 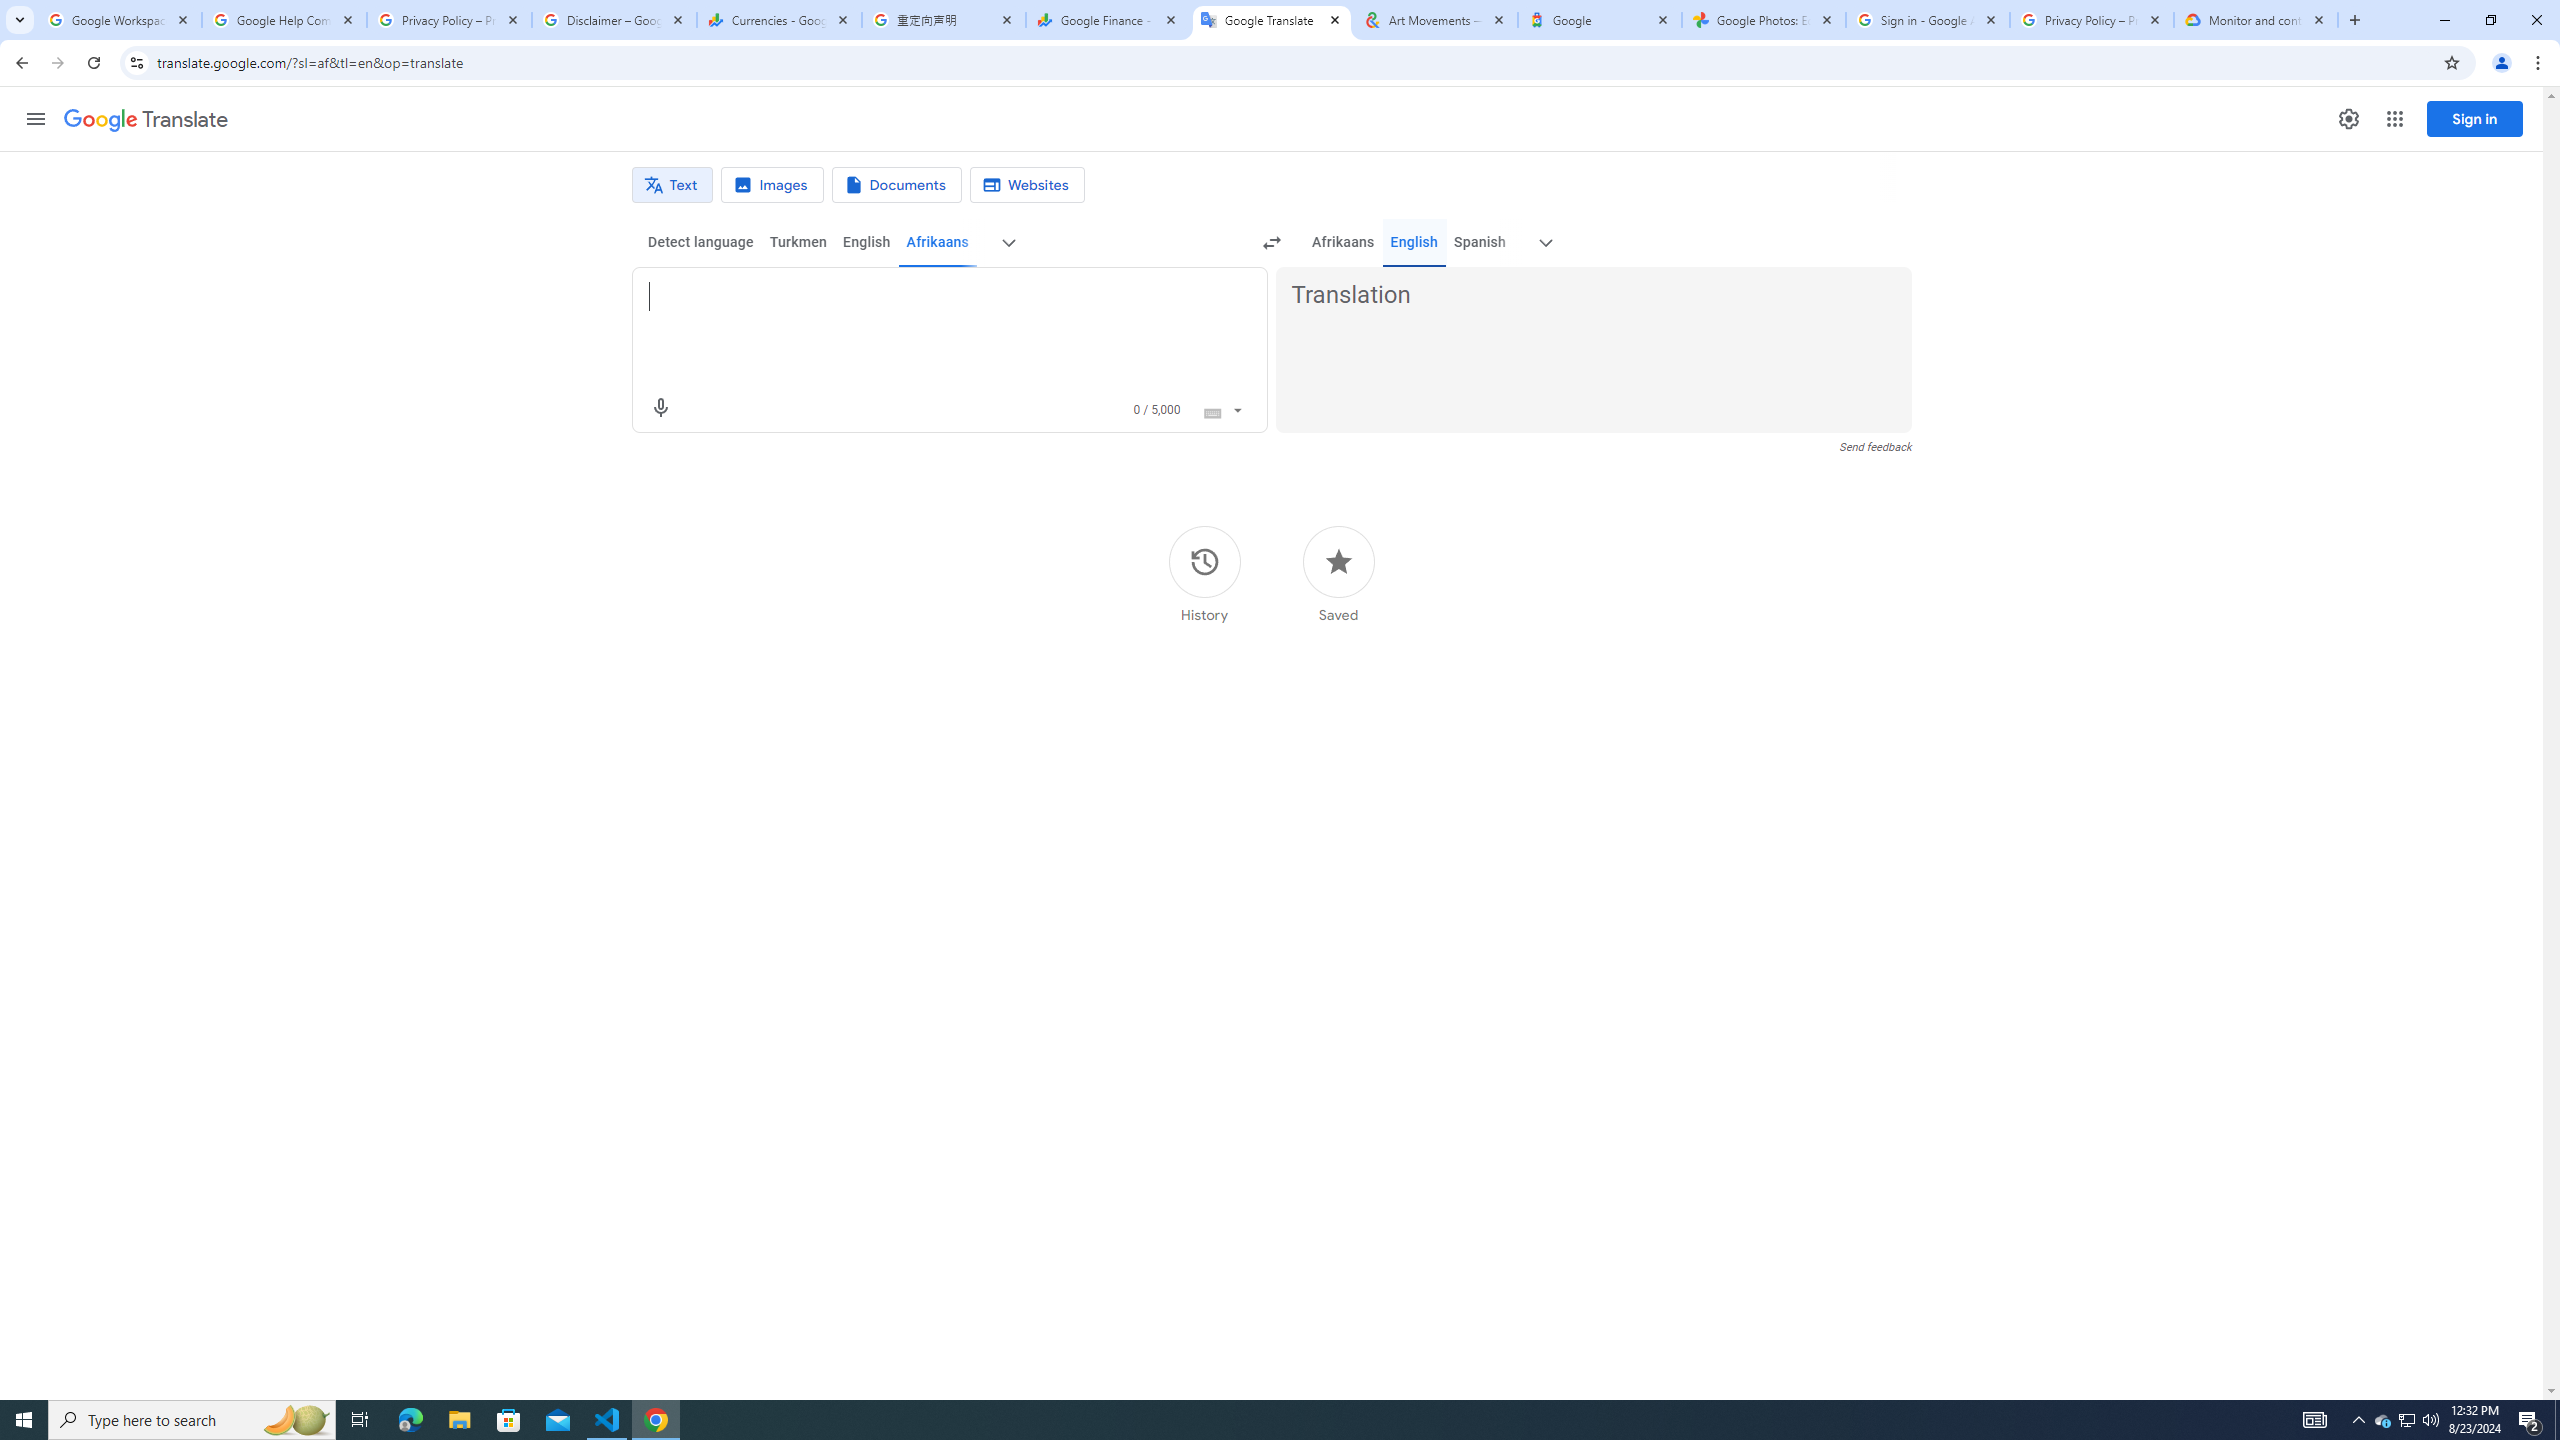 I want to click on Sign in - Google Accounts, so click(x=1928, y=20).